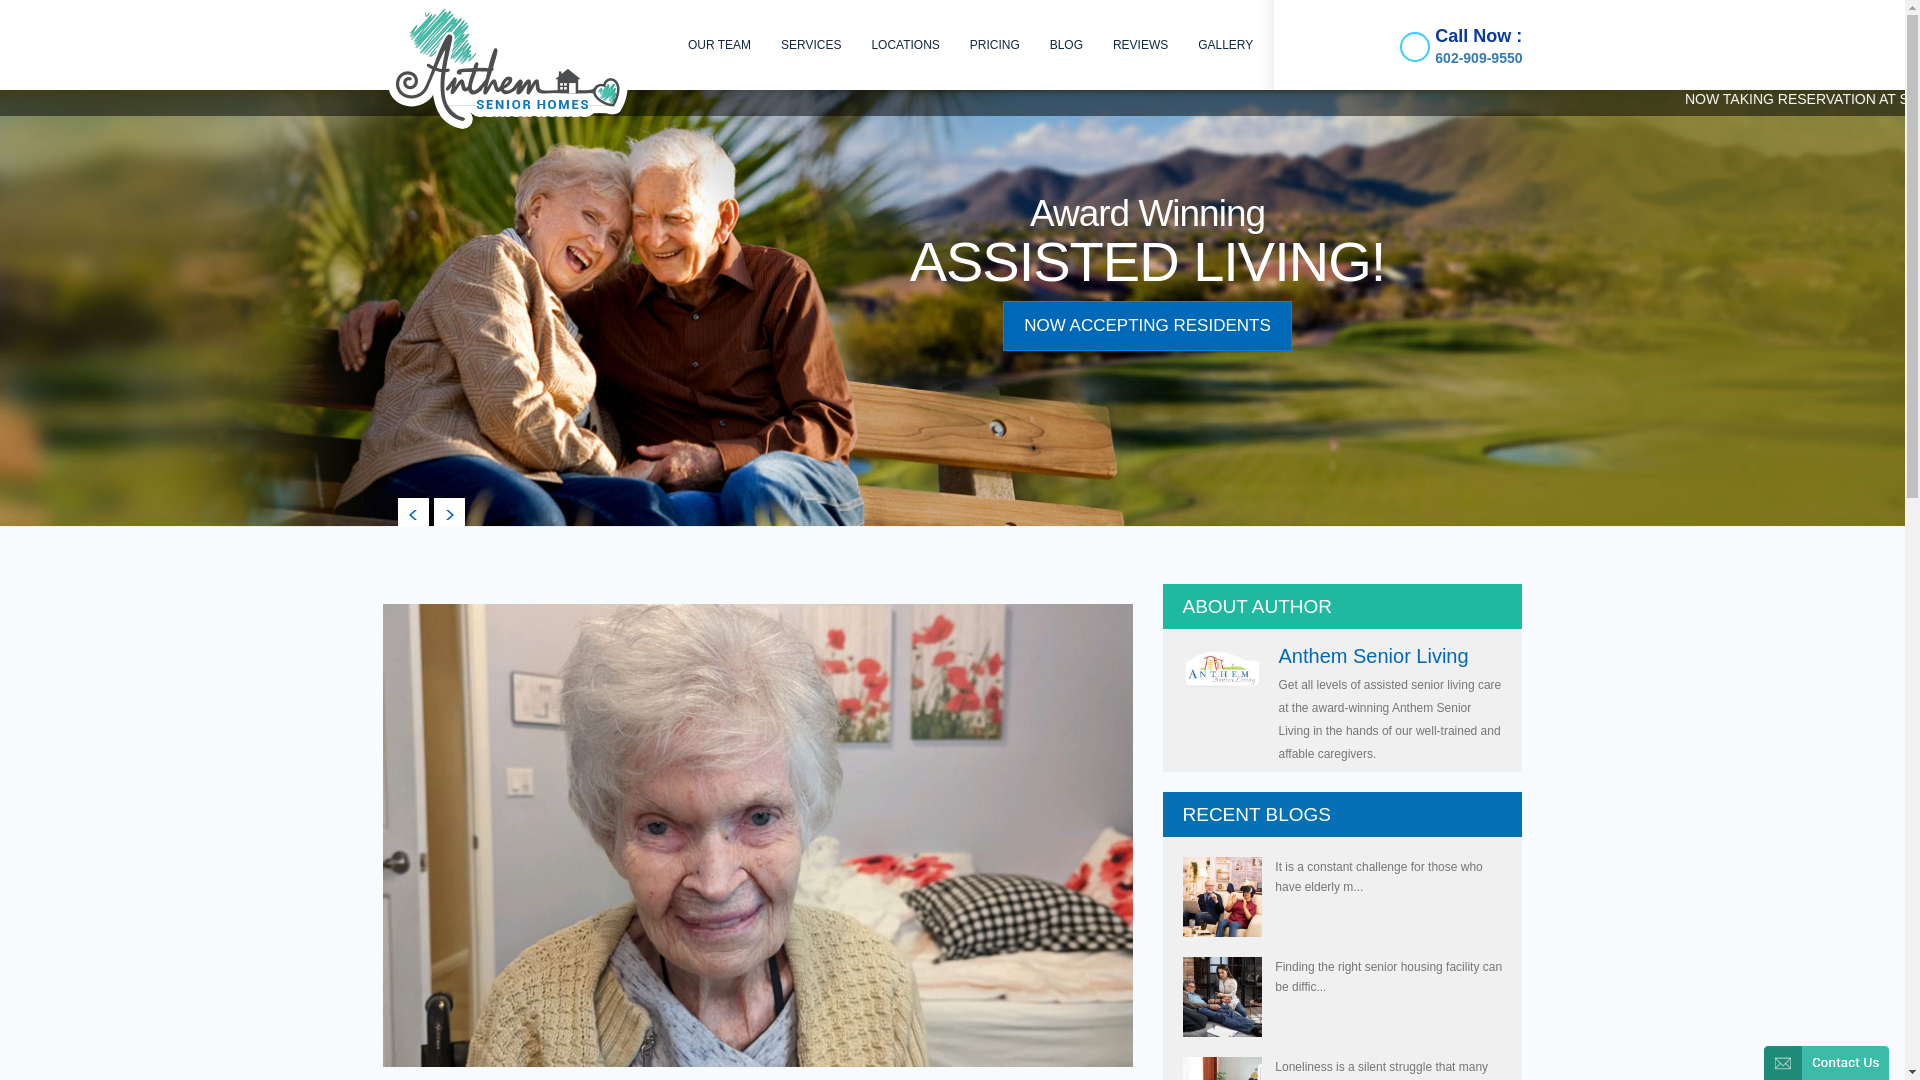 Image resolution: width=1920 pixels, height=1080 pixels. Describe the element at coordinates (905, 44) in the screenshot. I see `LOCATIONS` at that location.